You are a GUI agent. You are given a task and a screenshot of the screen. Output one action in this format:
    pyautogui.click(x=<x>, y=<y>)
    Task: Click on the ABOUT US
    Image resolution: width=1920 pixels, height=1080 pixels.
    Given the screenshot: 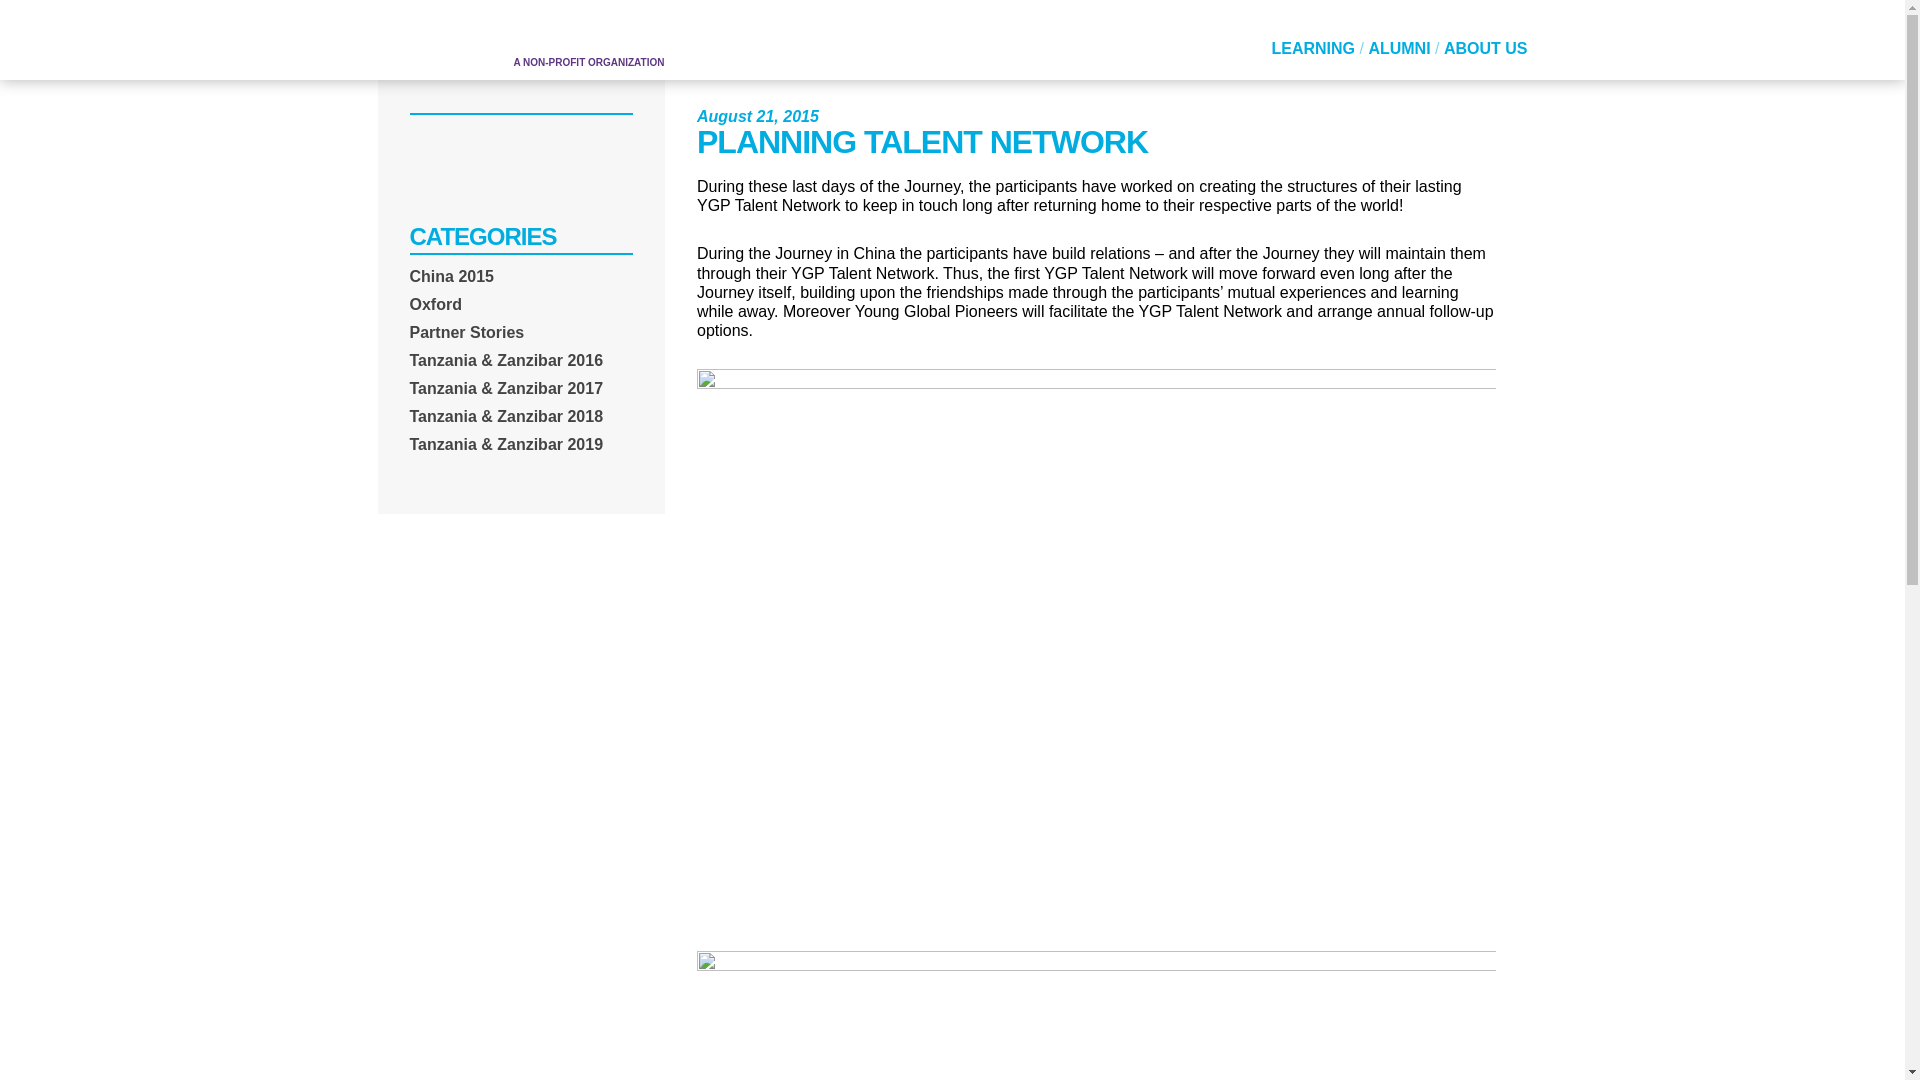 What is the action you would take?
    pyautogui.click(x=1486, y=48)
    